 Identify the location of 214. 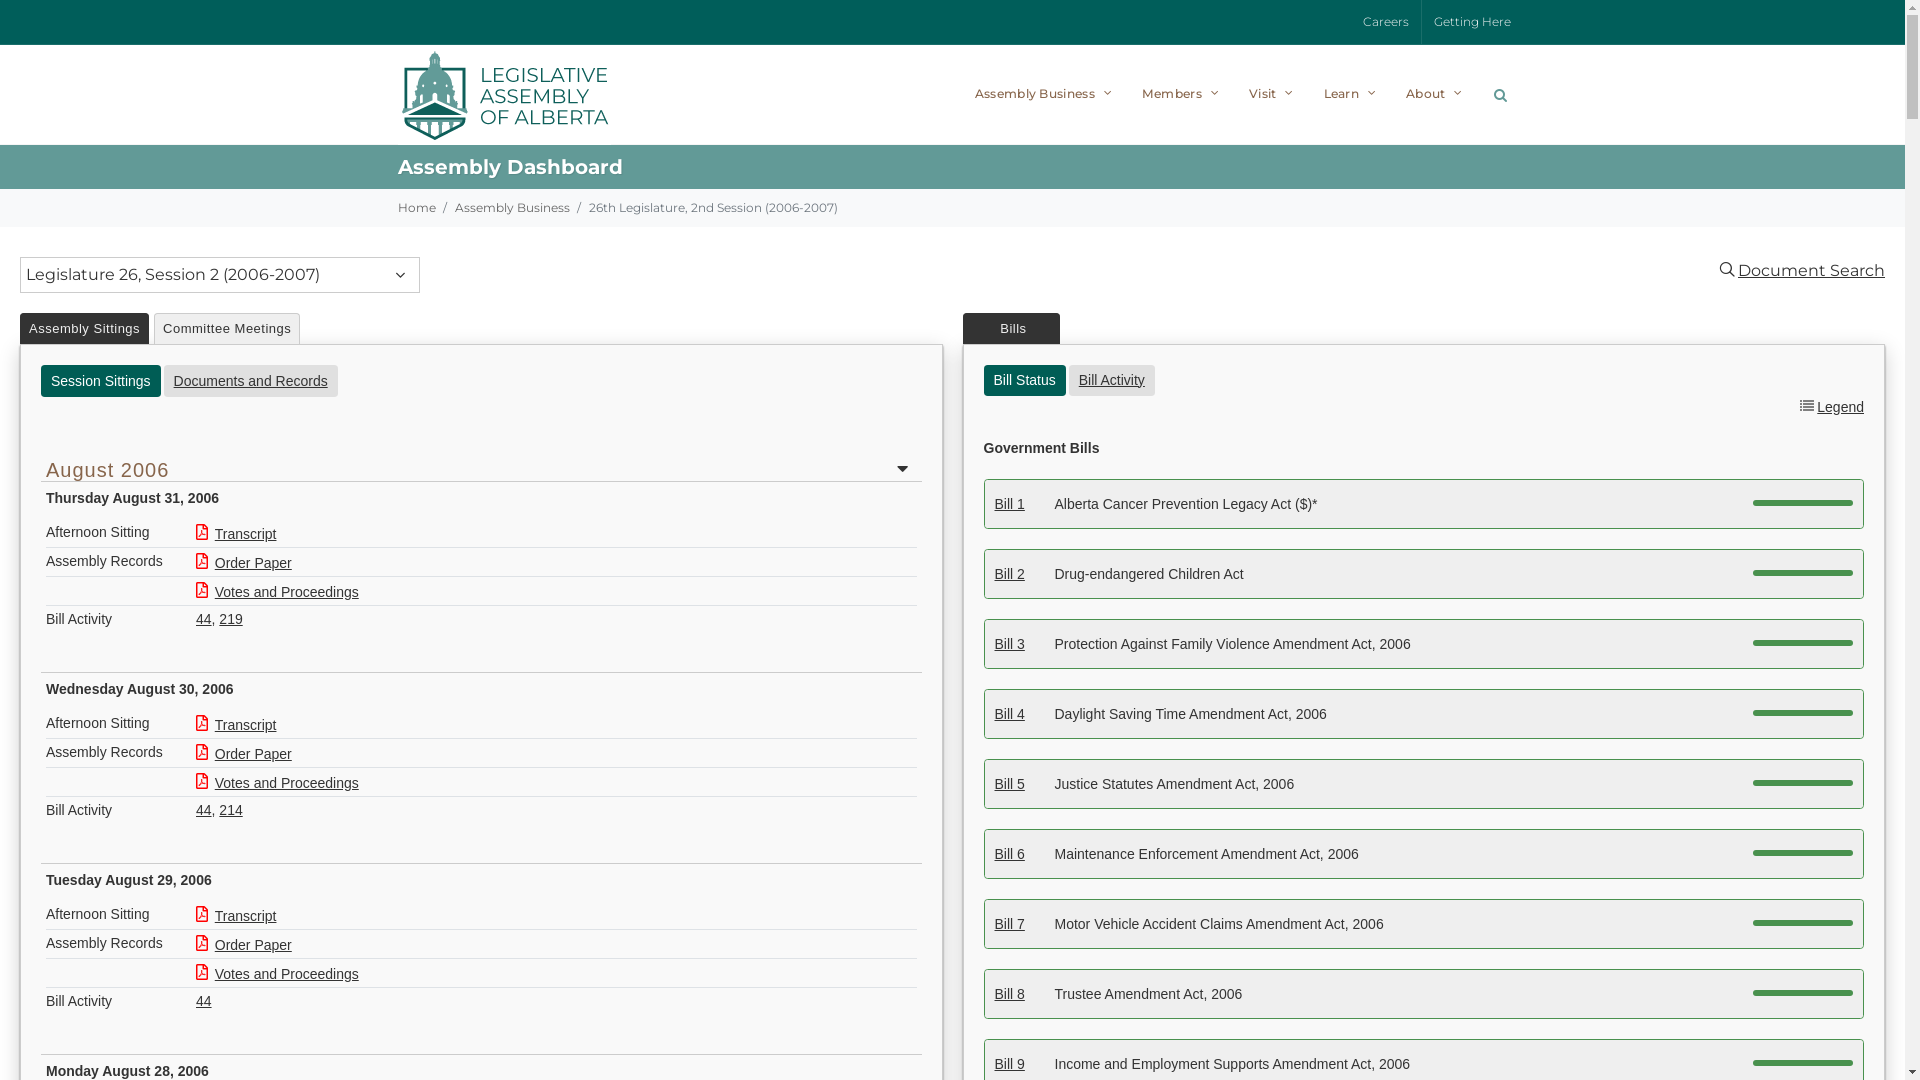
(230, 810).